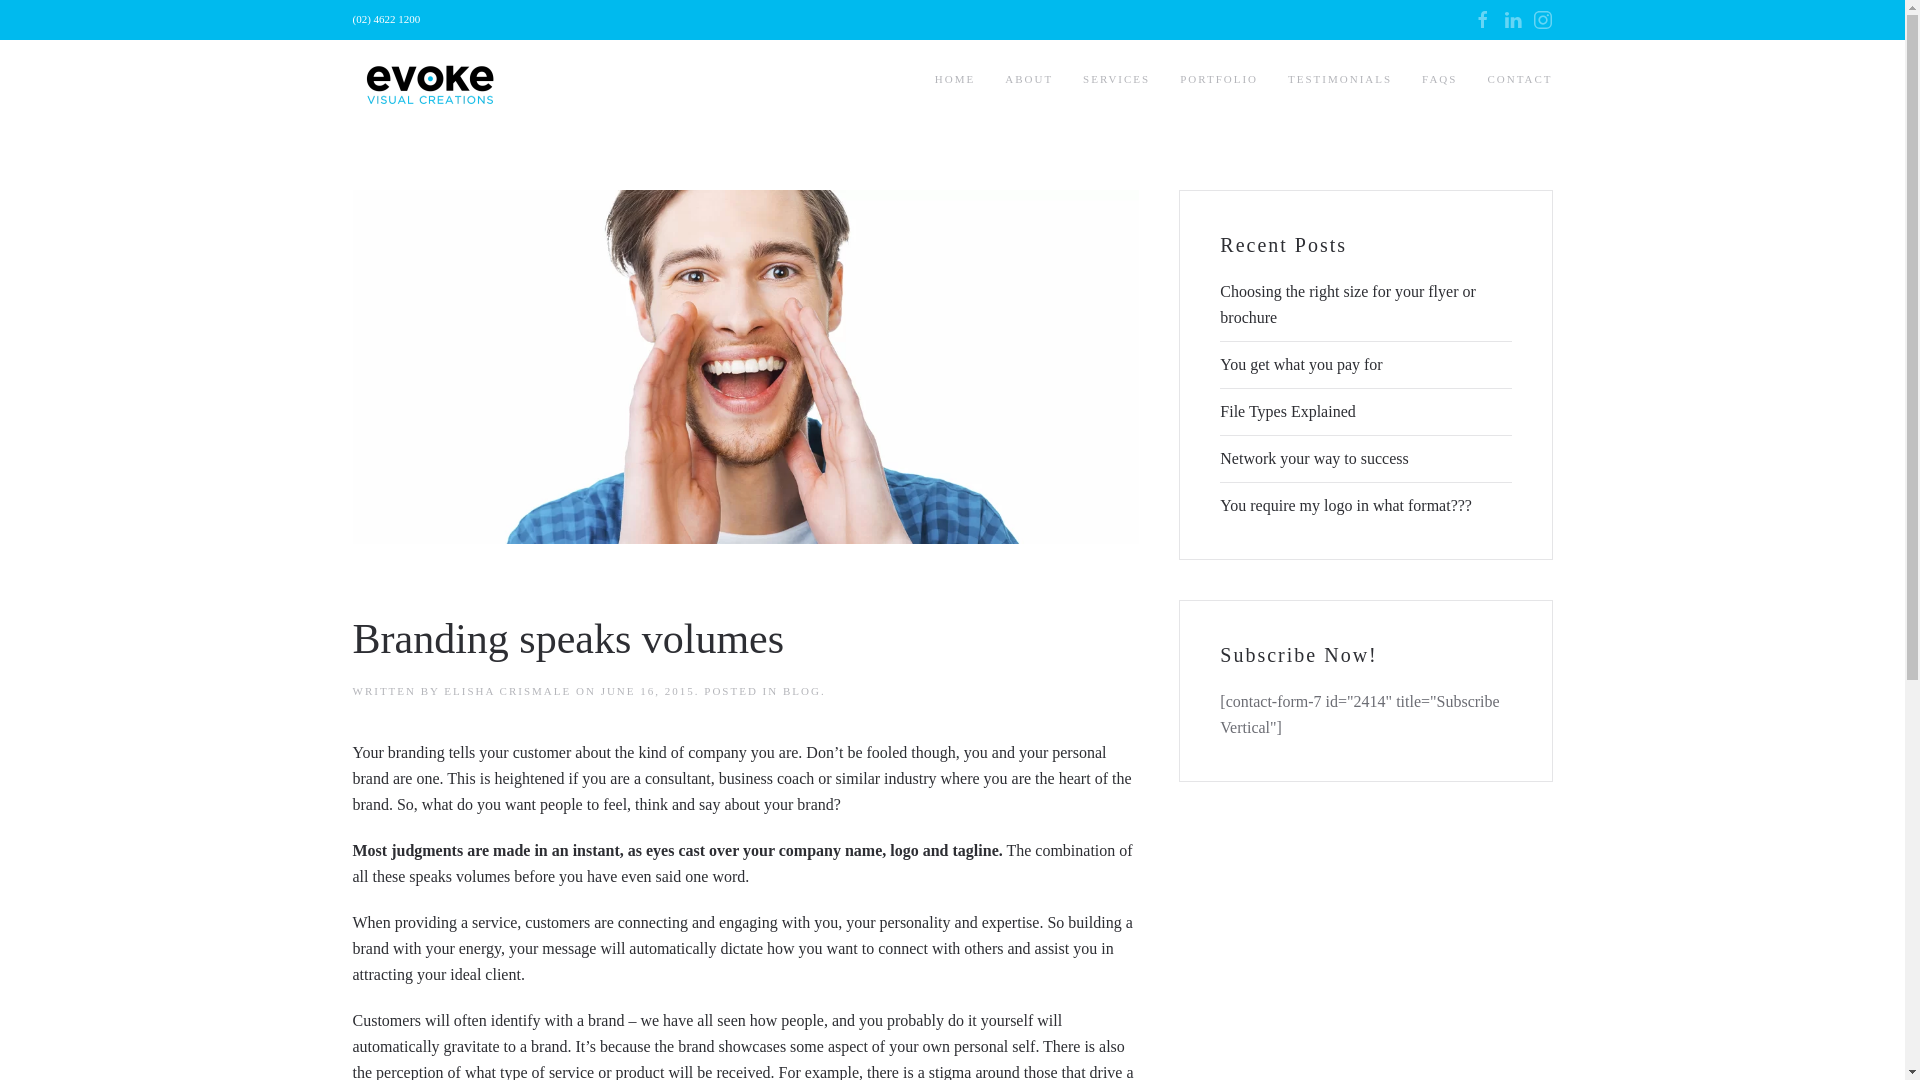 The height and width of the screenshot is (1080, 1920). I want to click on Choosing the right size for your flyer or brochure, so click(1348, 304).